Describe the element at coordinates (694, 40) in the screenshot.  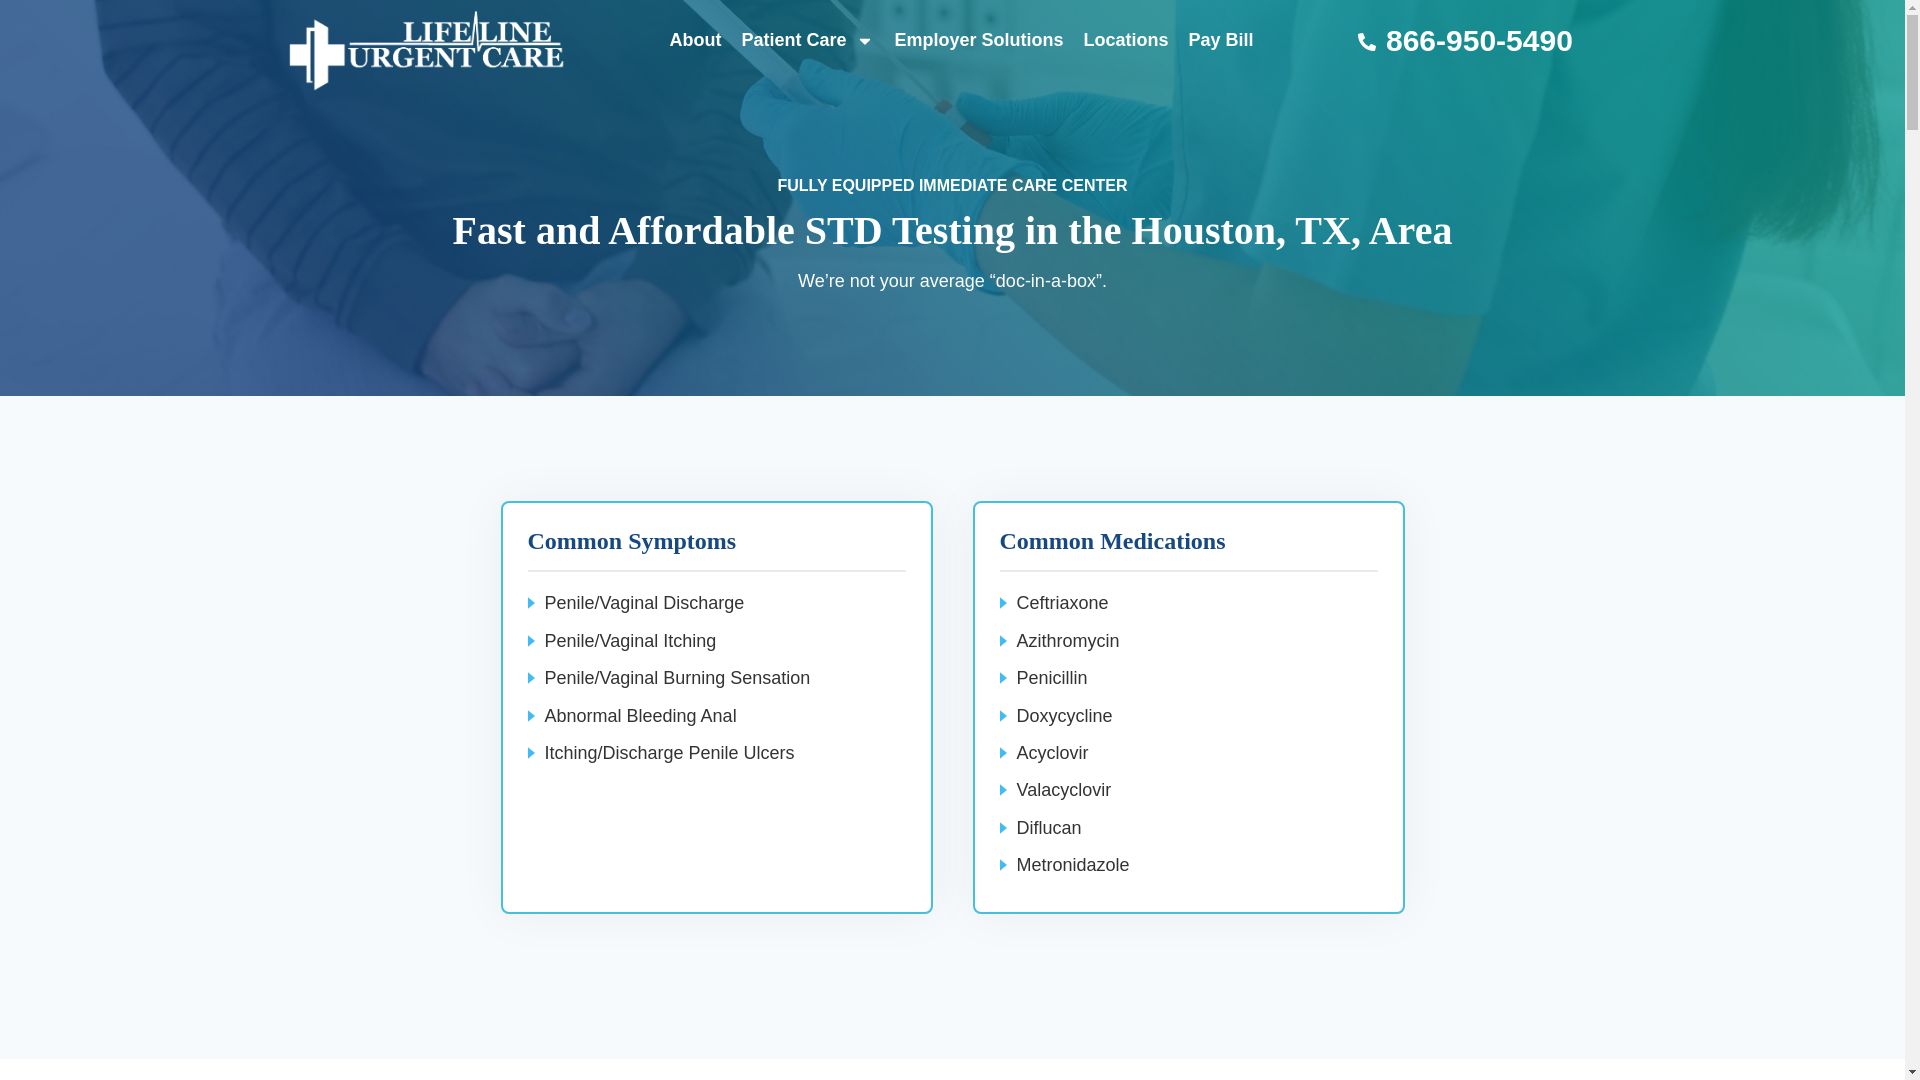
I see `About` at that location.